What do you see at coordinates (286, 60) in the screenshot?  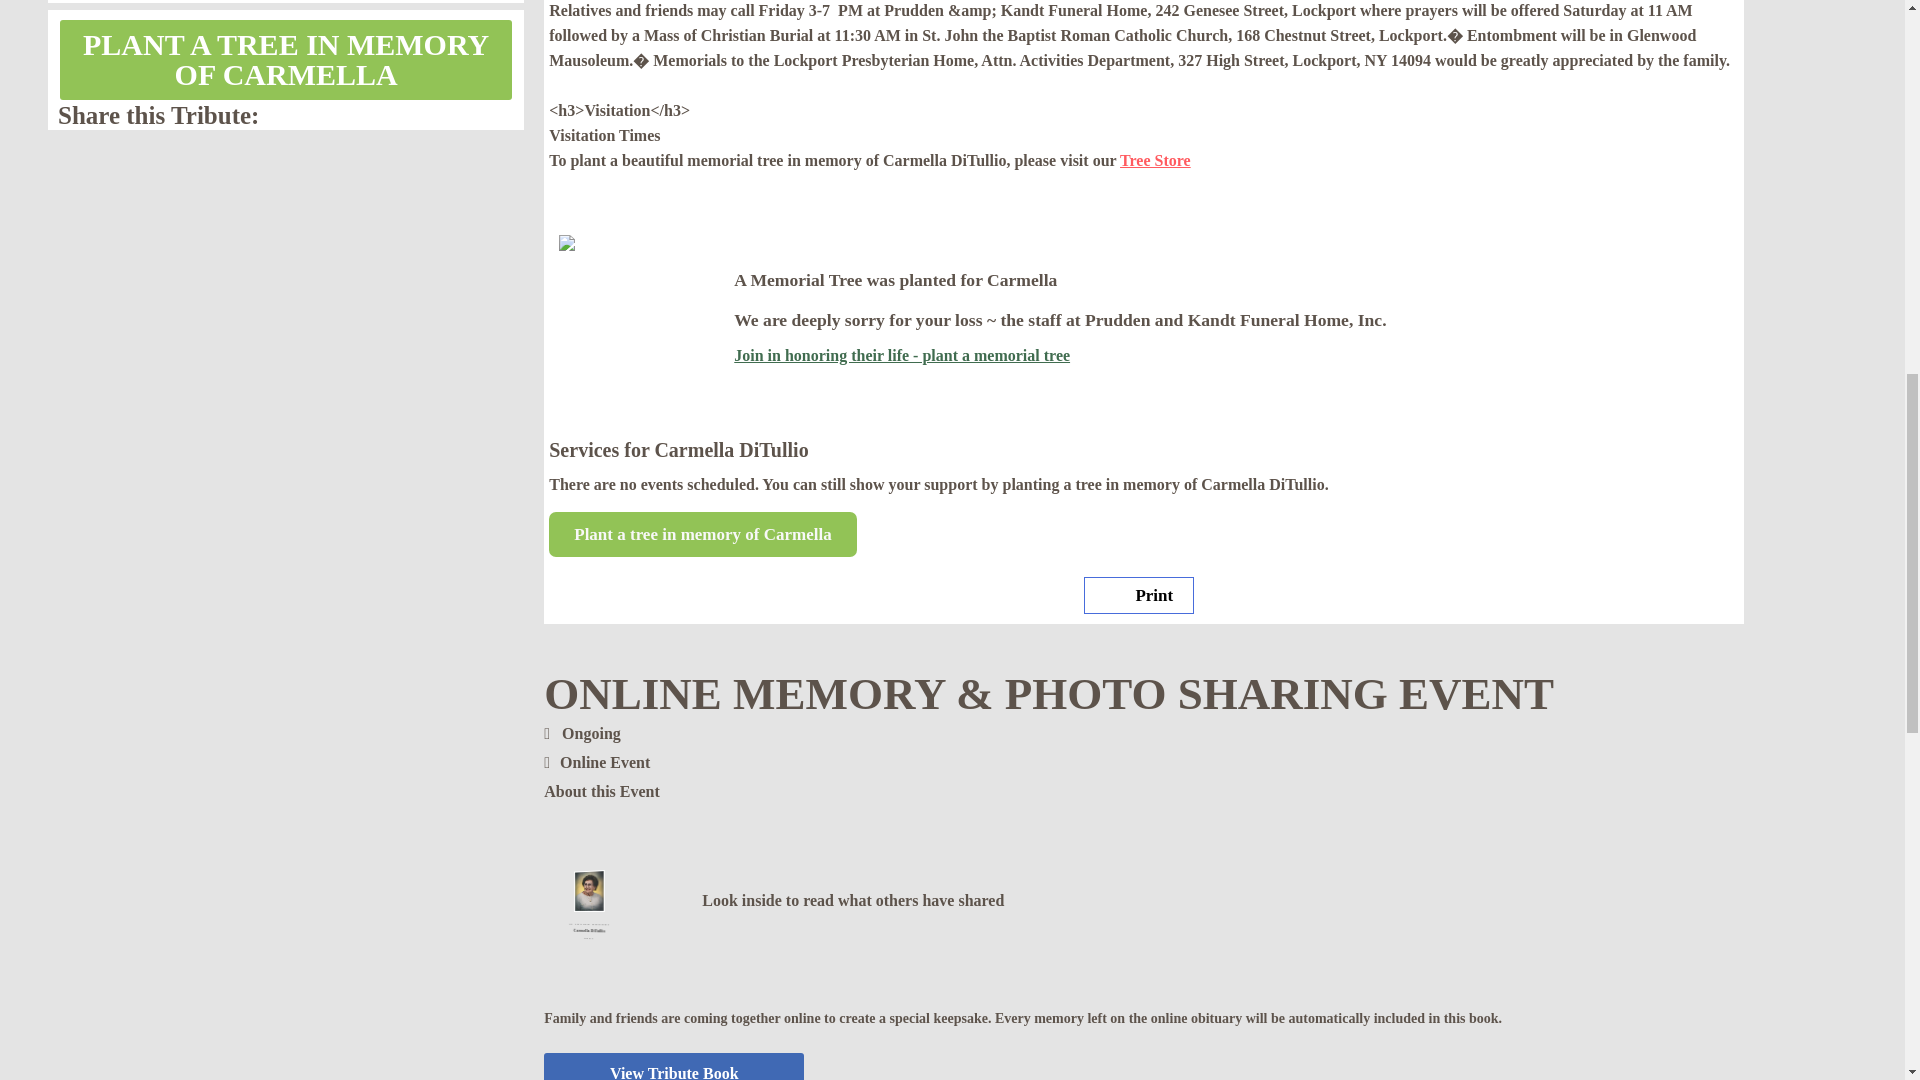 I see `PLANT A TREE IN MEMORY OF CARMELLA` at bounding box center [286, 60].